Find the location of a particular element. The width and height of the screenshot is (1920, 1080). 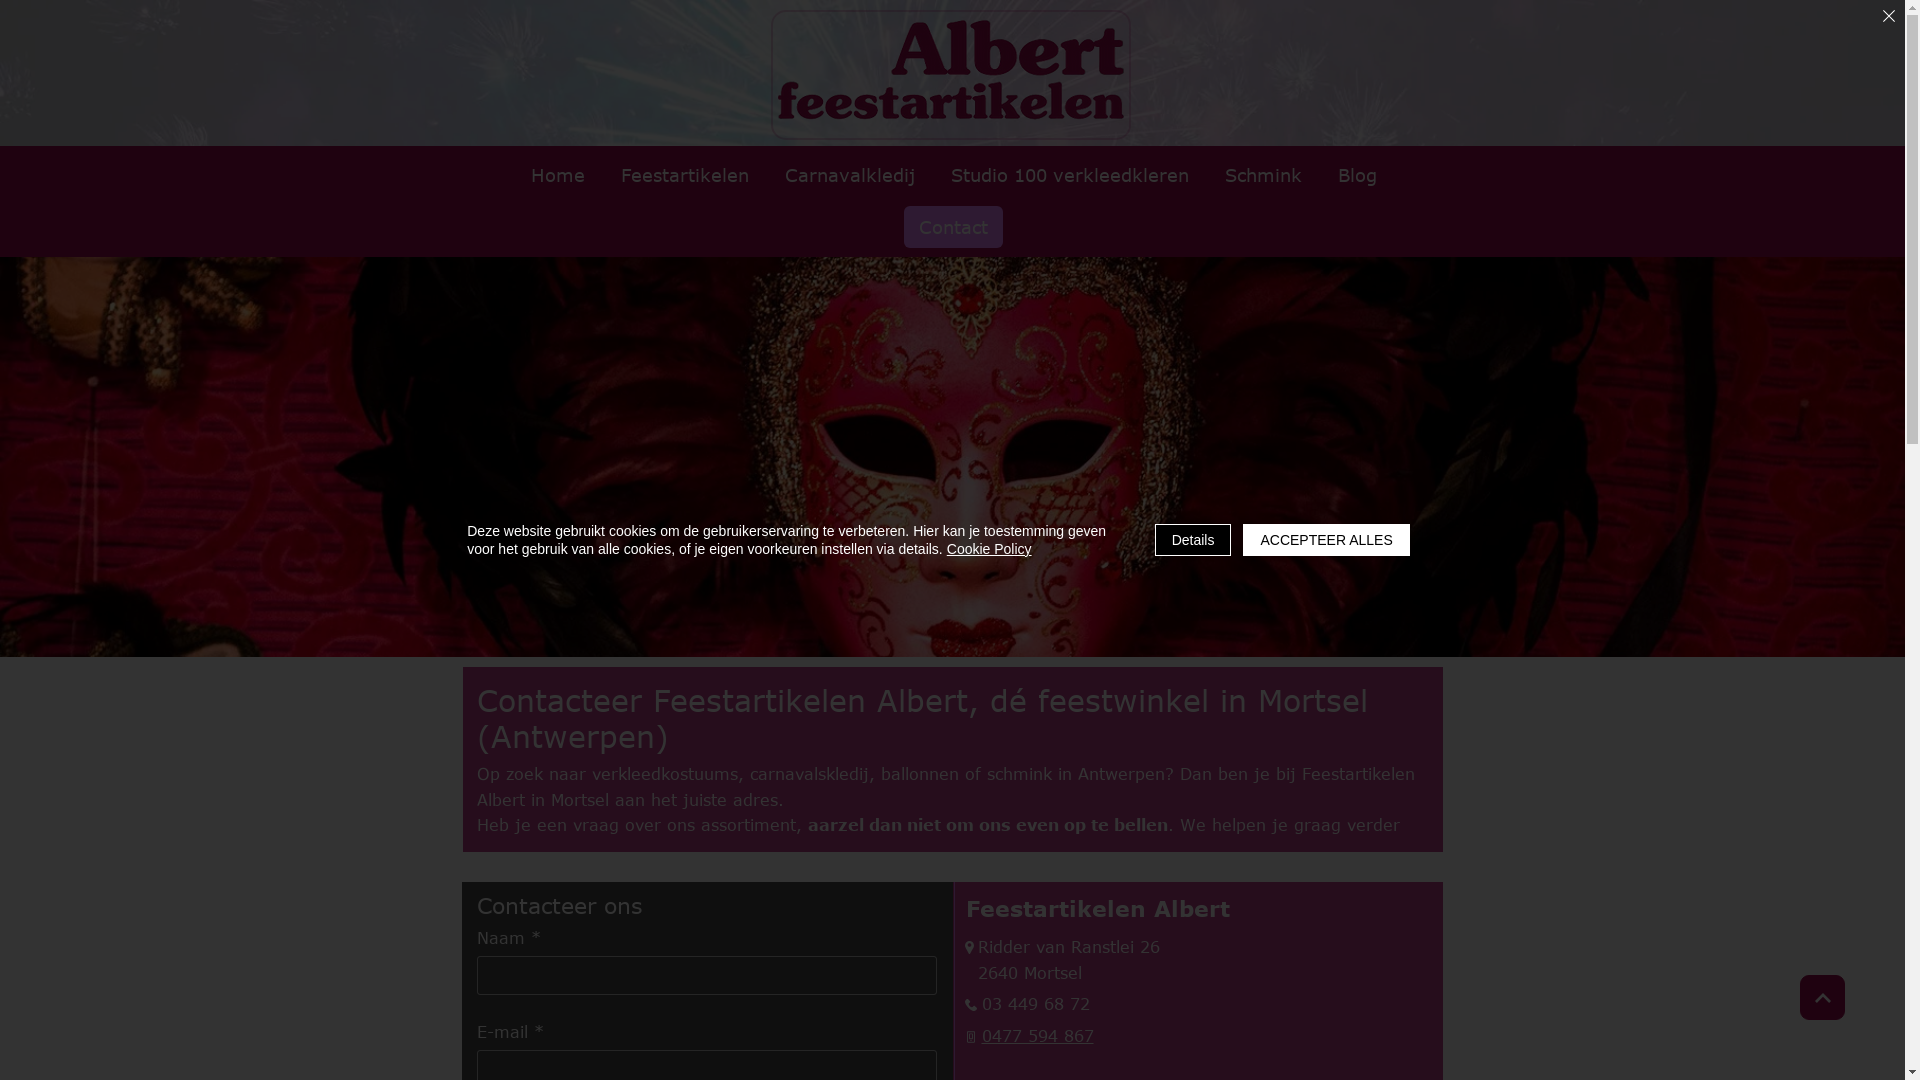

Feestartikelen is located at coordinates (685, 175).